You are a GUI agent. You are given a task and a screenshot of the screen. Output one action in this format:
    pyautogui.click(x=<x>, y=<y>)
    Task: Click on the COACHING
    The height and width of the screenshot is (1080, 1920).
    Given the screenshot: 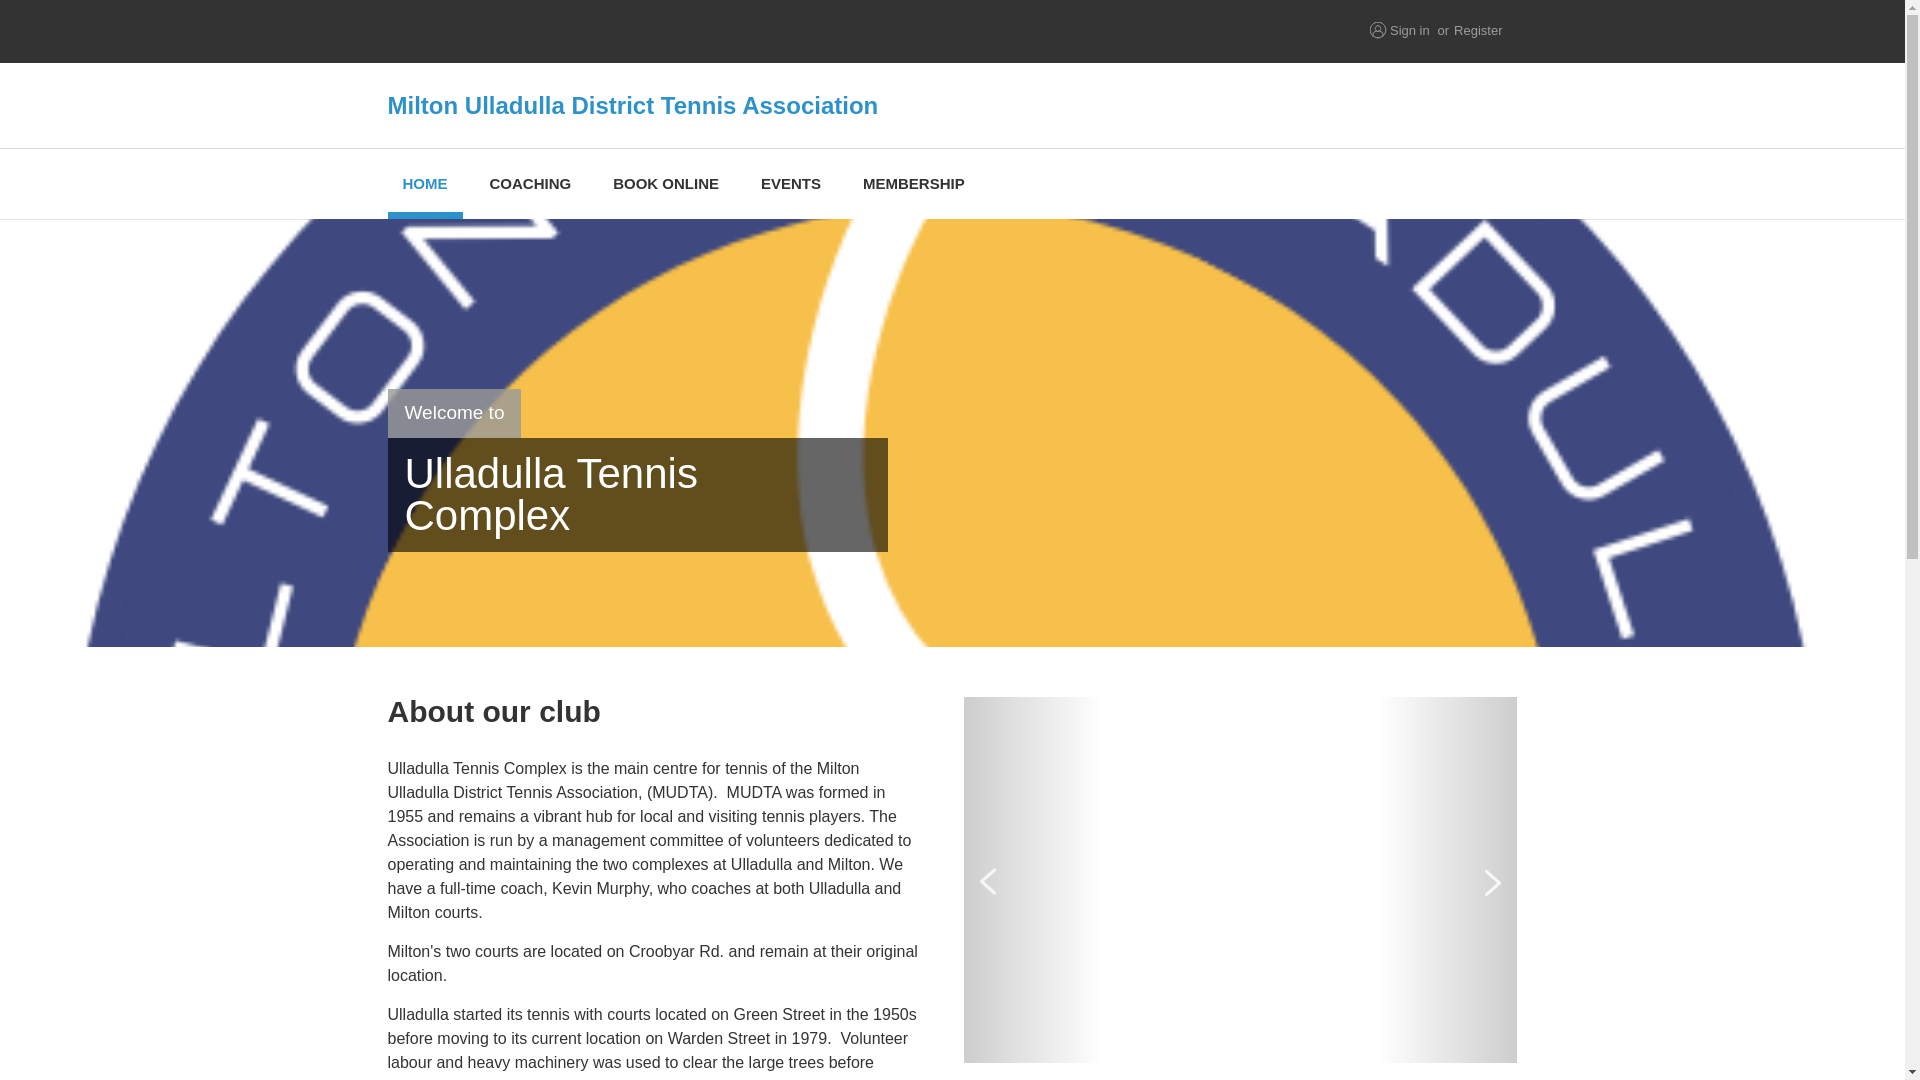 What is the action you would take?
    pyautogui.click(x=530, y=184)
    